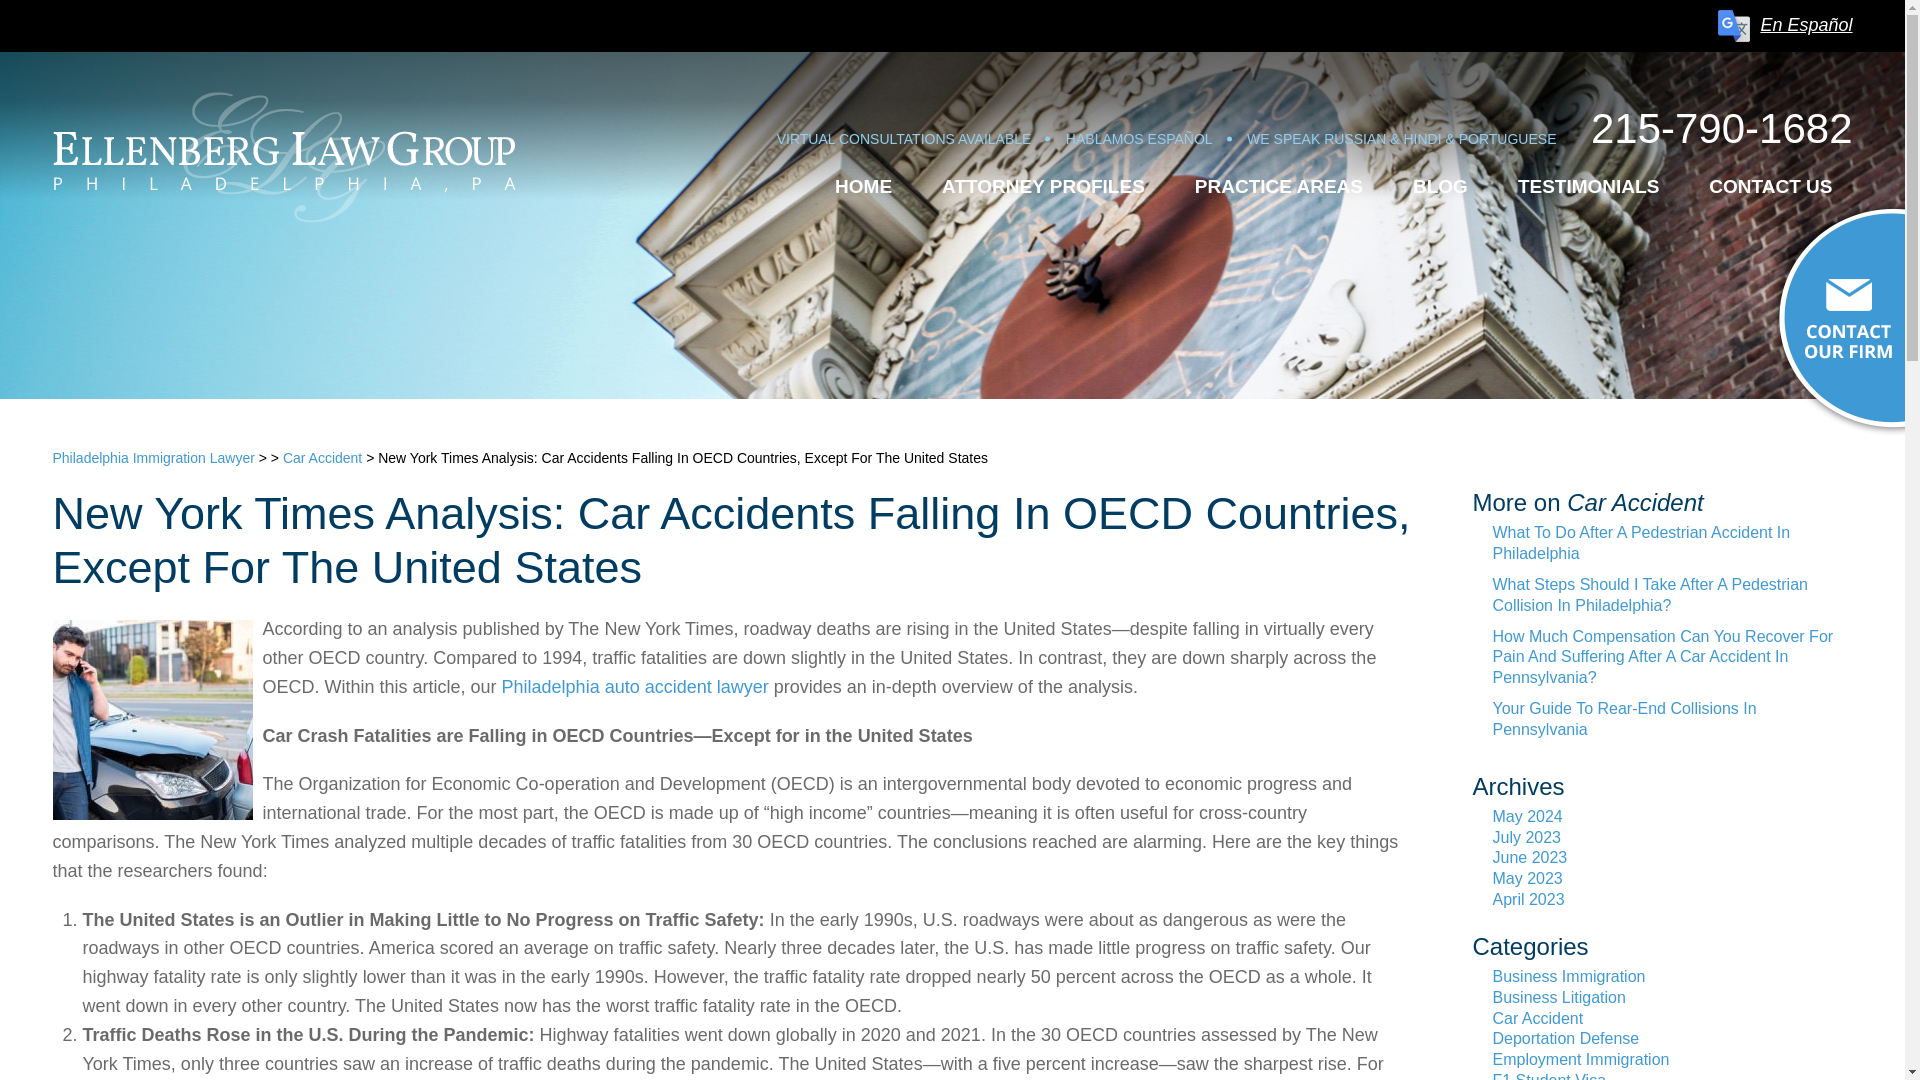  Describe the element at coordinates (1043, 146) in the screenshot. I see `ATTORNEY PROFILES` at that location.